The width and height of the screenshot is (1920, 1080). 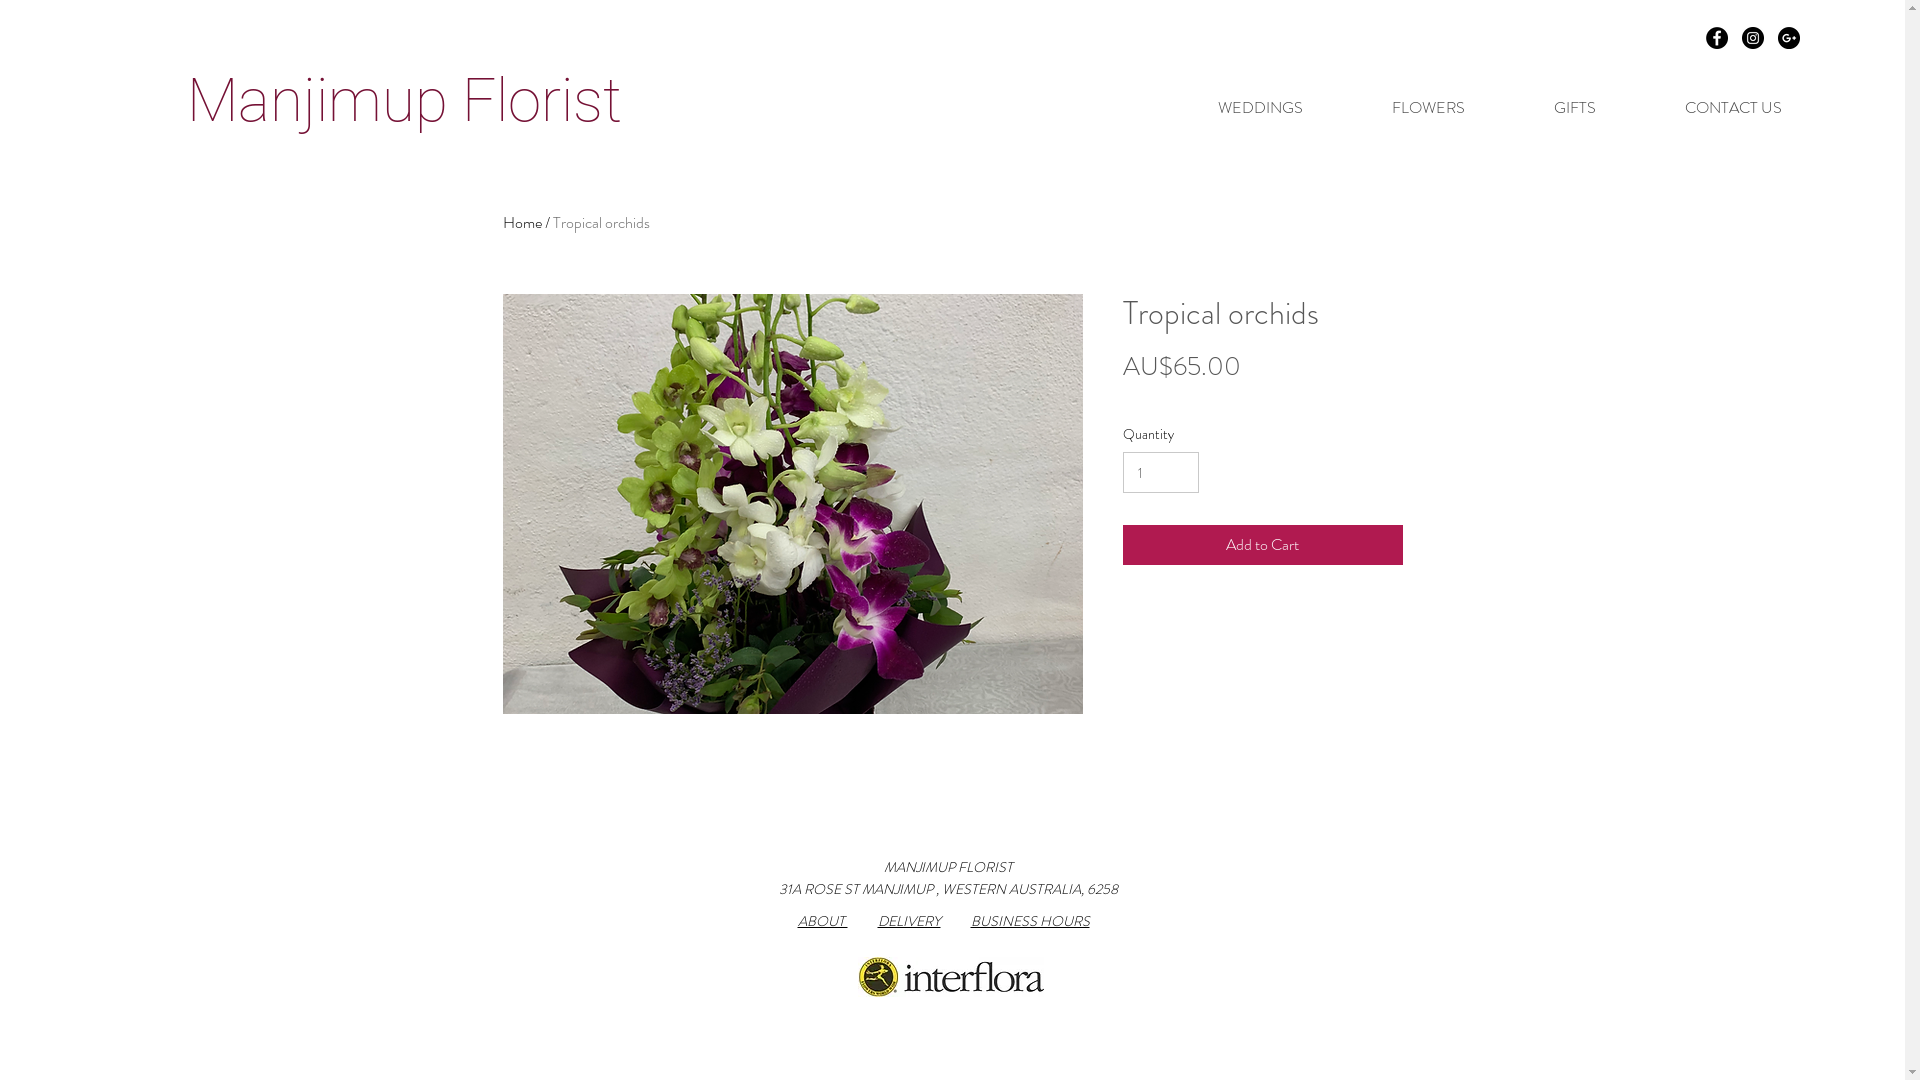 I want to click on Manjimup Florist, so click(x=404, y=100).